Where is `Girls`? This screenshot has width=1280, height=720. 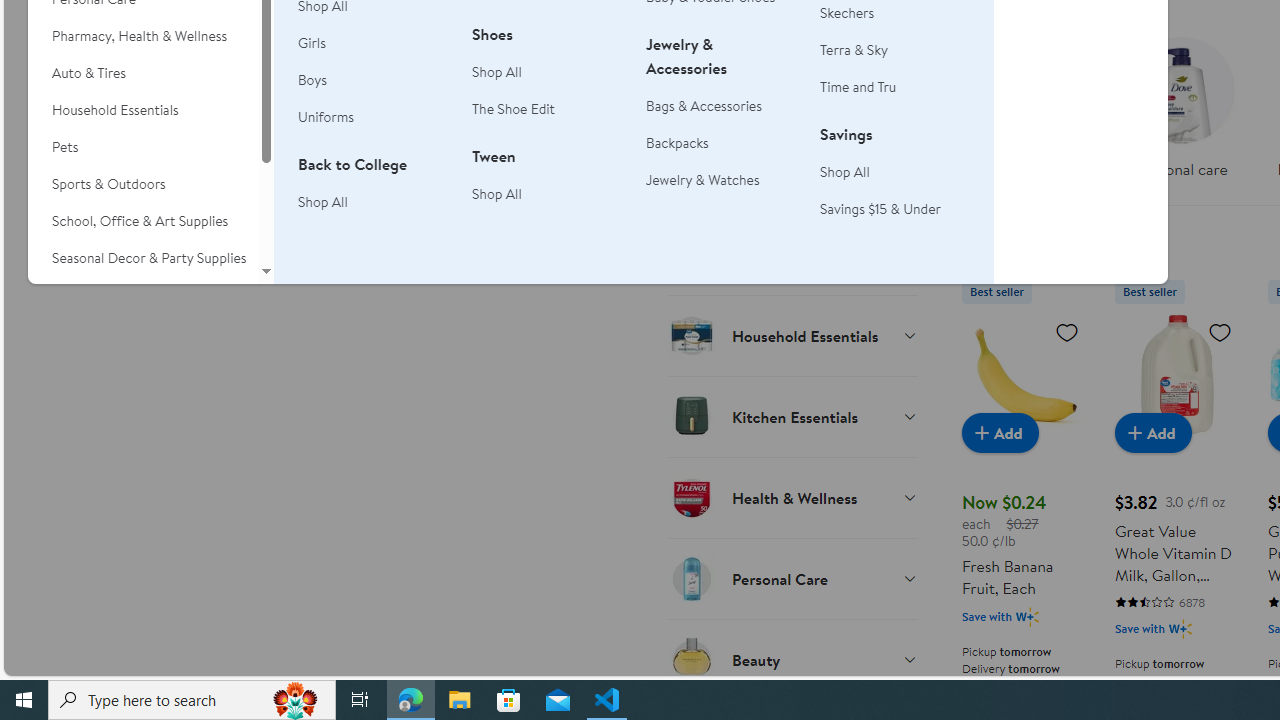
Girls is located at coordinates (373, 44).